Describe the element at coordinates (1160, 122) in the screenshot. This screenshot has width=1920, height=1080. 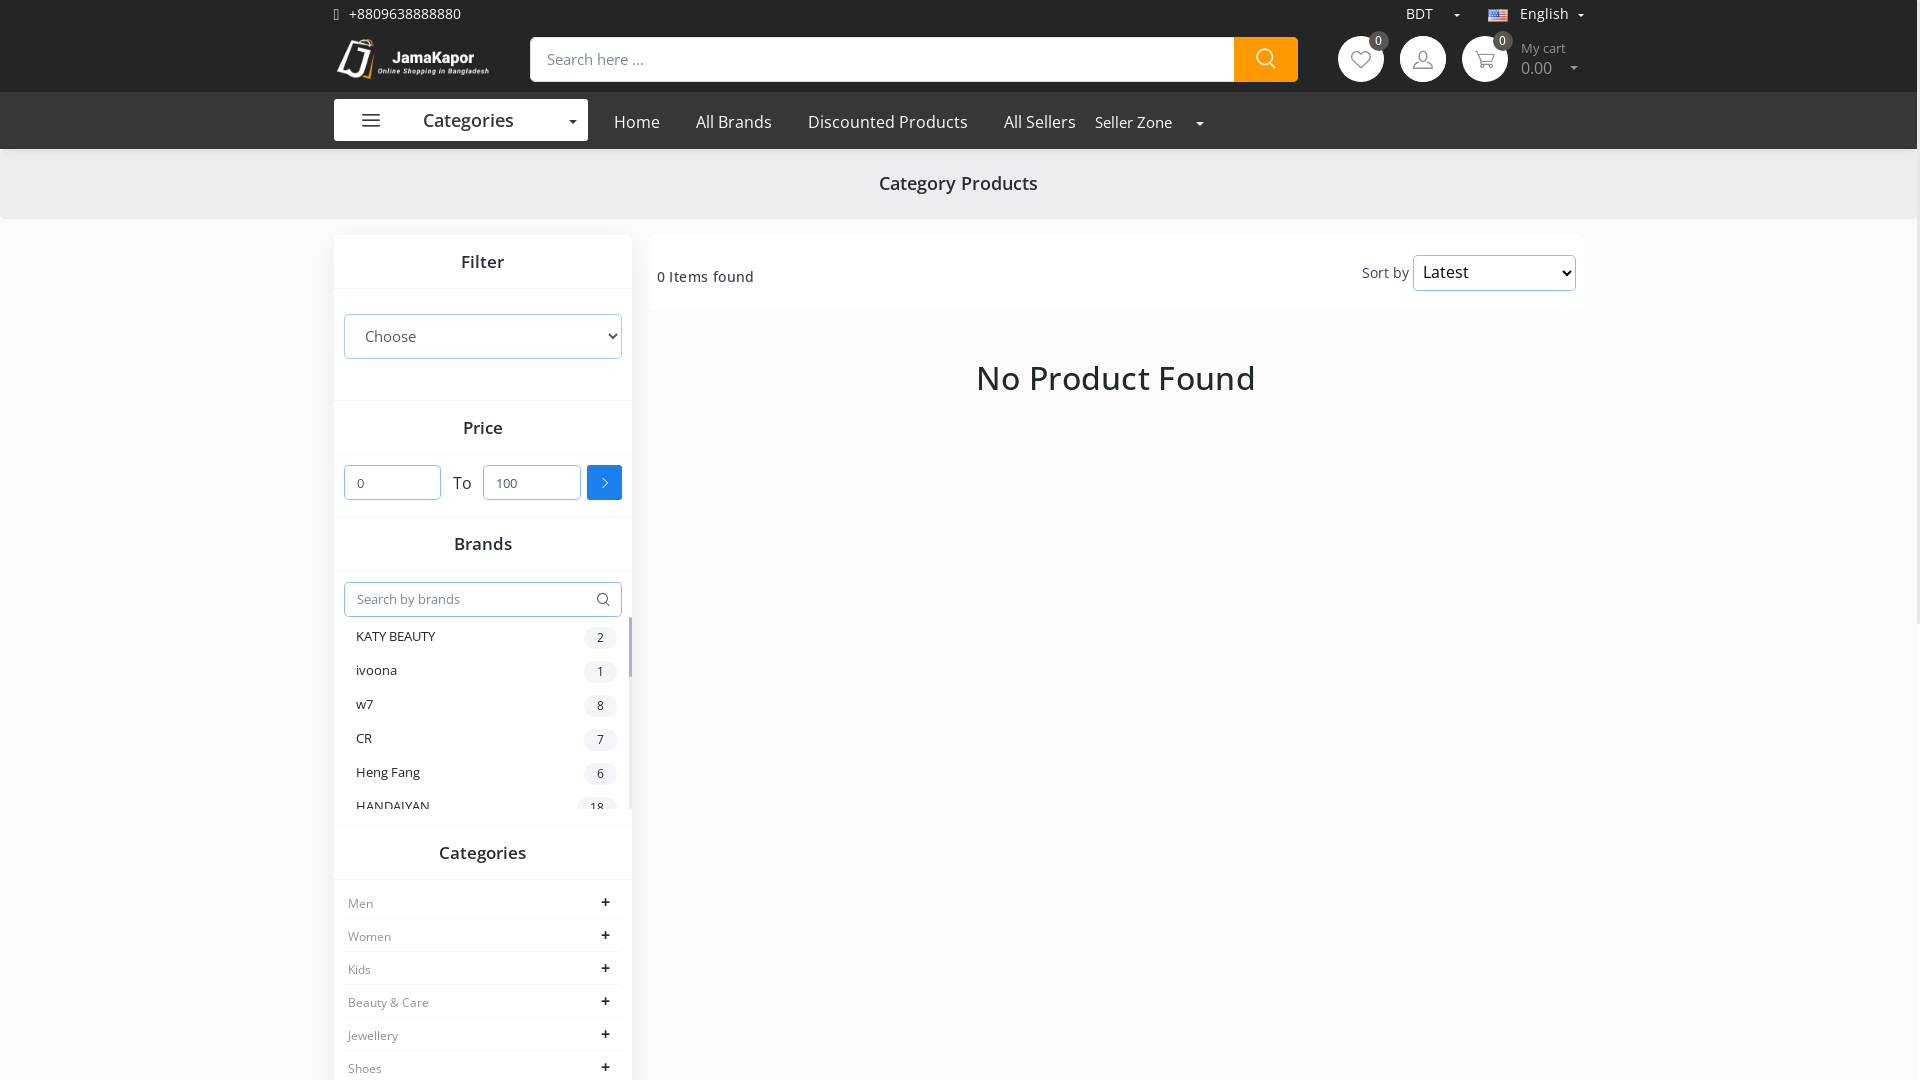
I see `Seller Zone` at that location.